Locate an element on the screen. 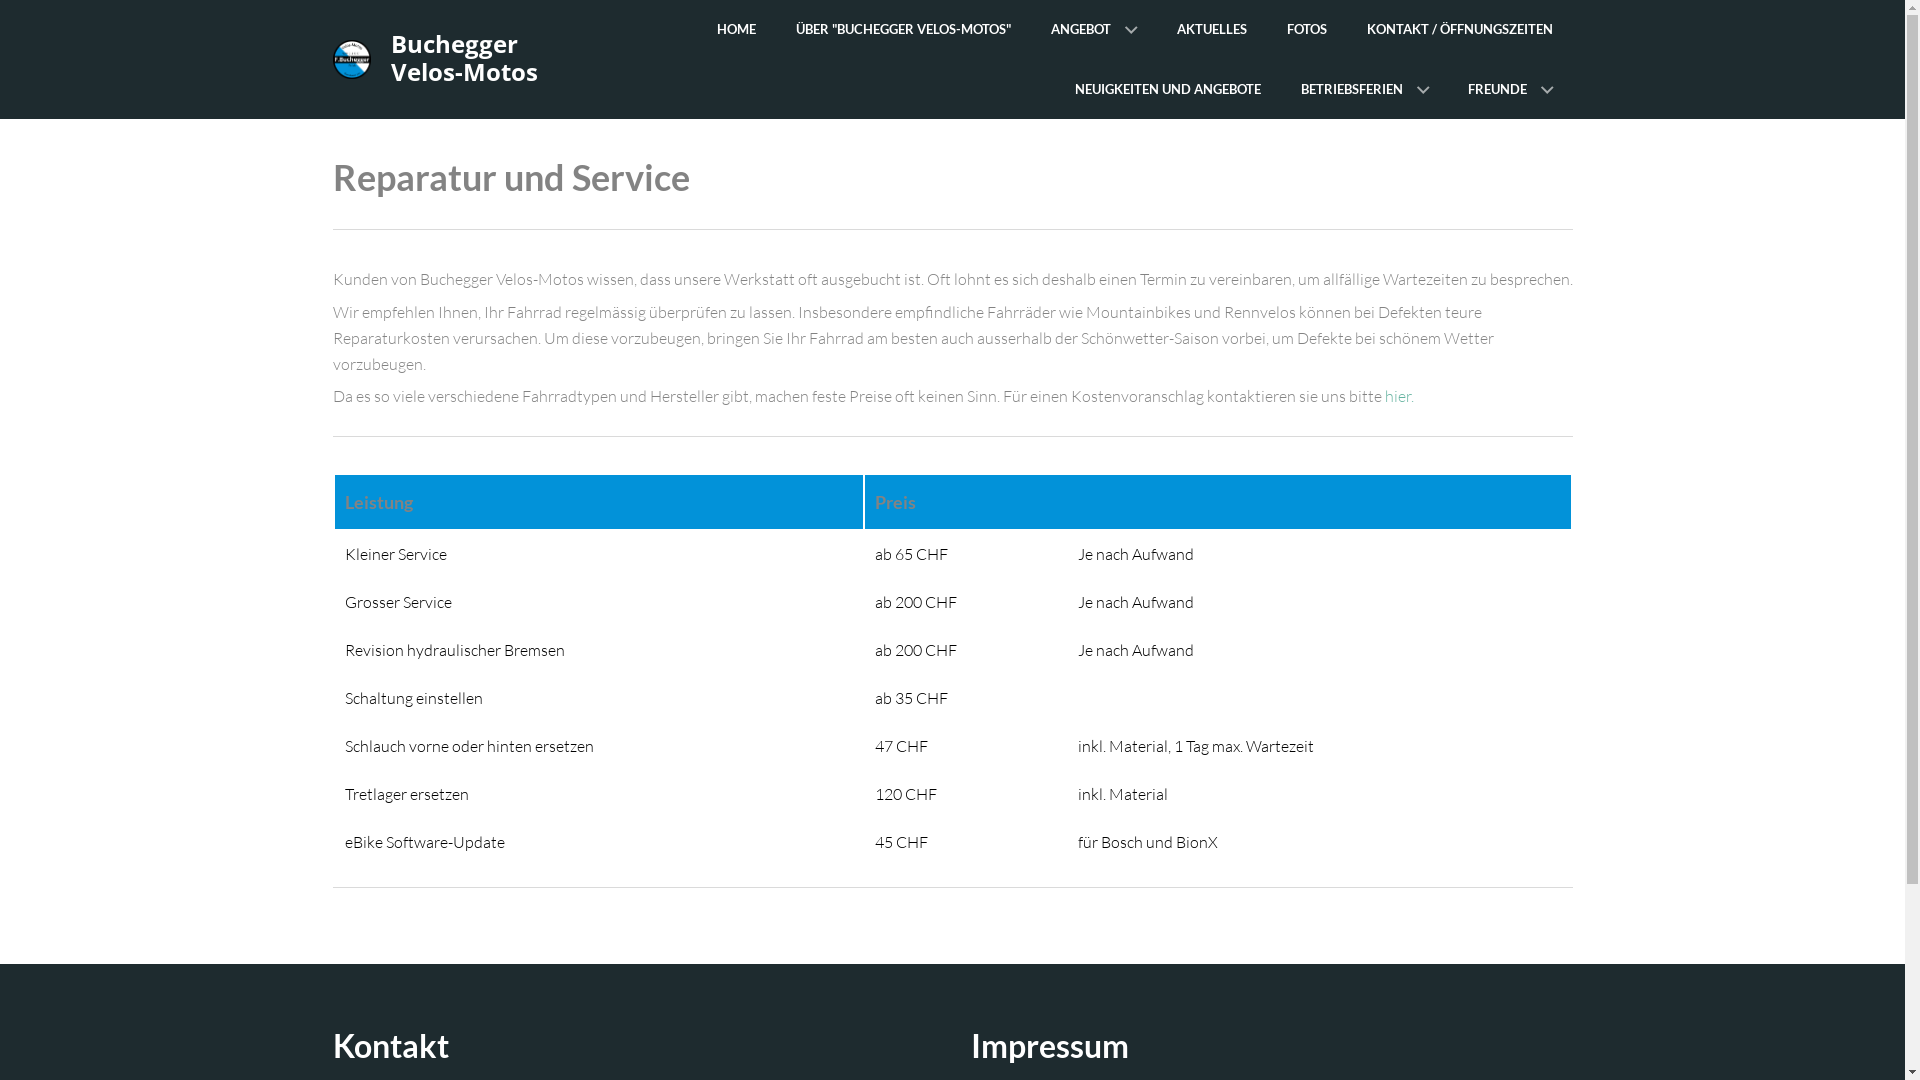 This screenshot has height=1080, width=1920. HOME is located at coordinates (736, 30).